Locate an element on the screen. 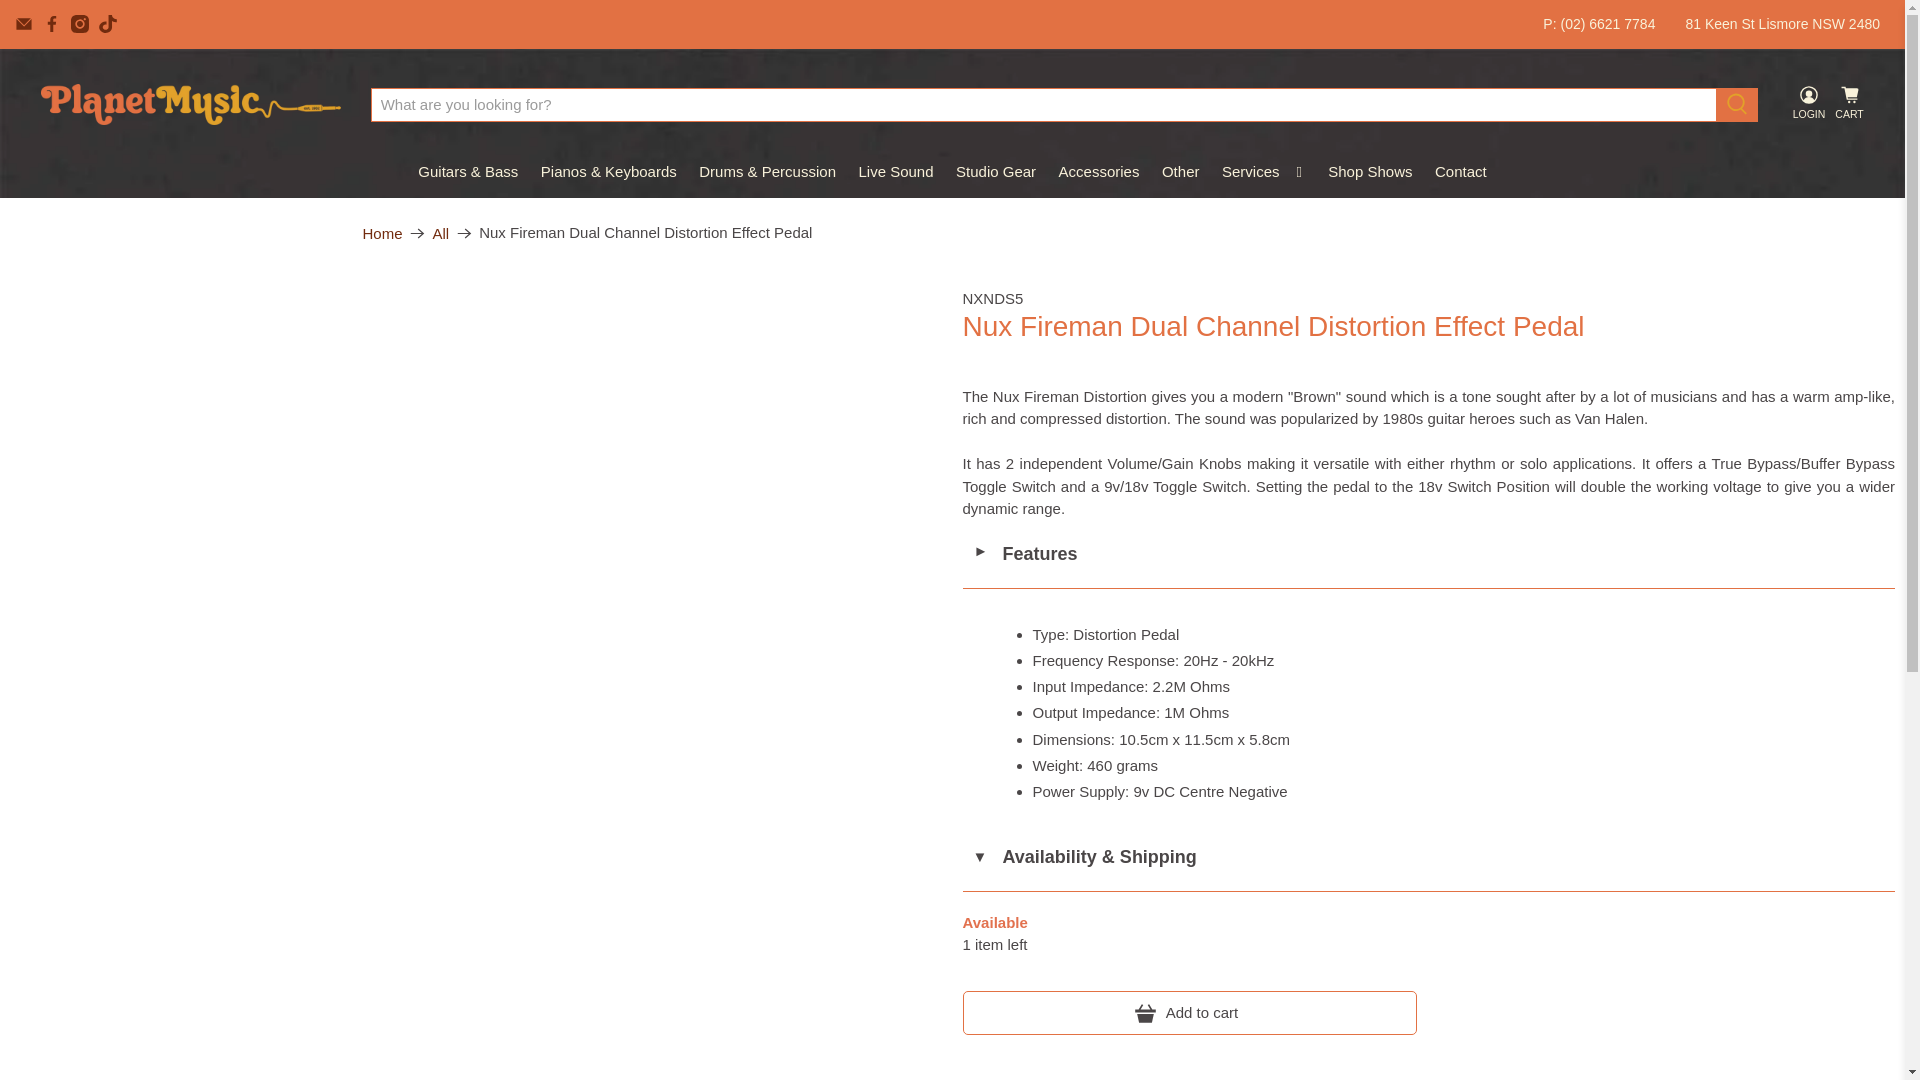 This screenshot has height=1080, width=1920. Other is located at coordinates (1180, 172).